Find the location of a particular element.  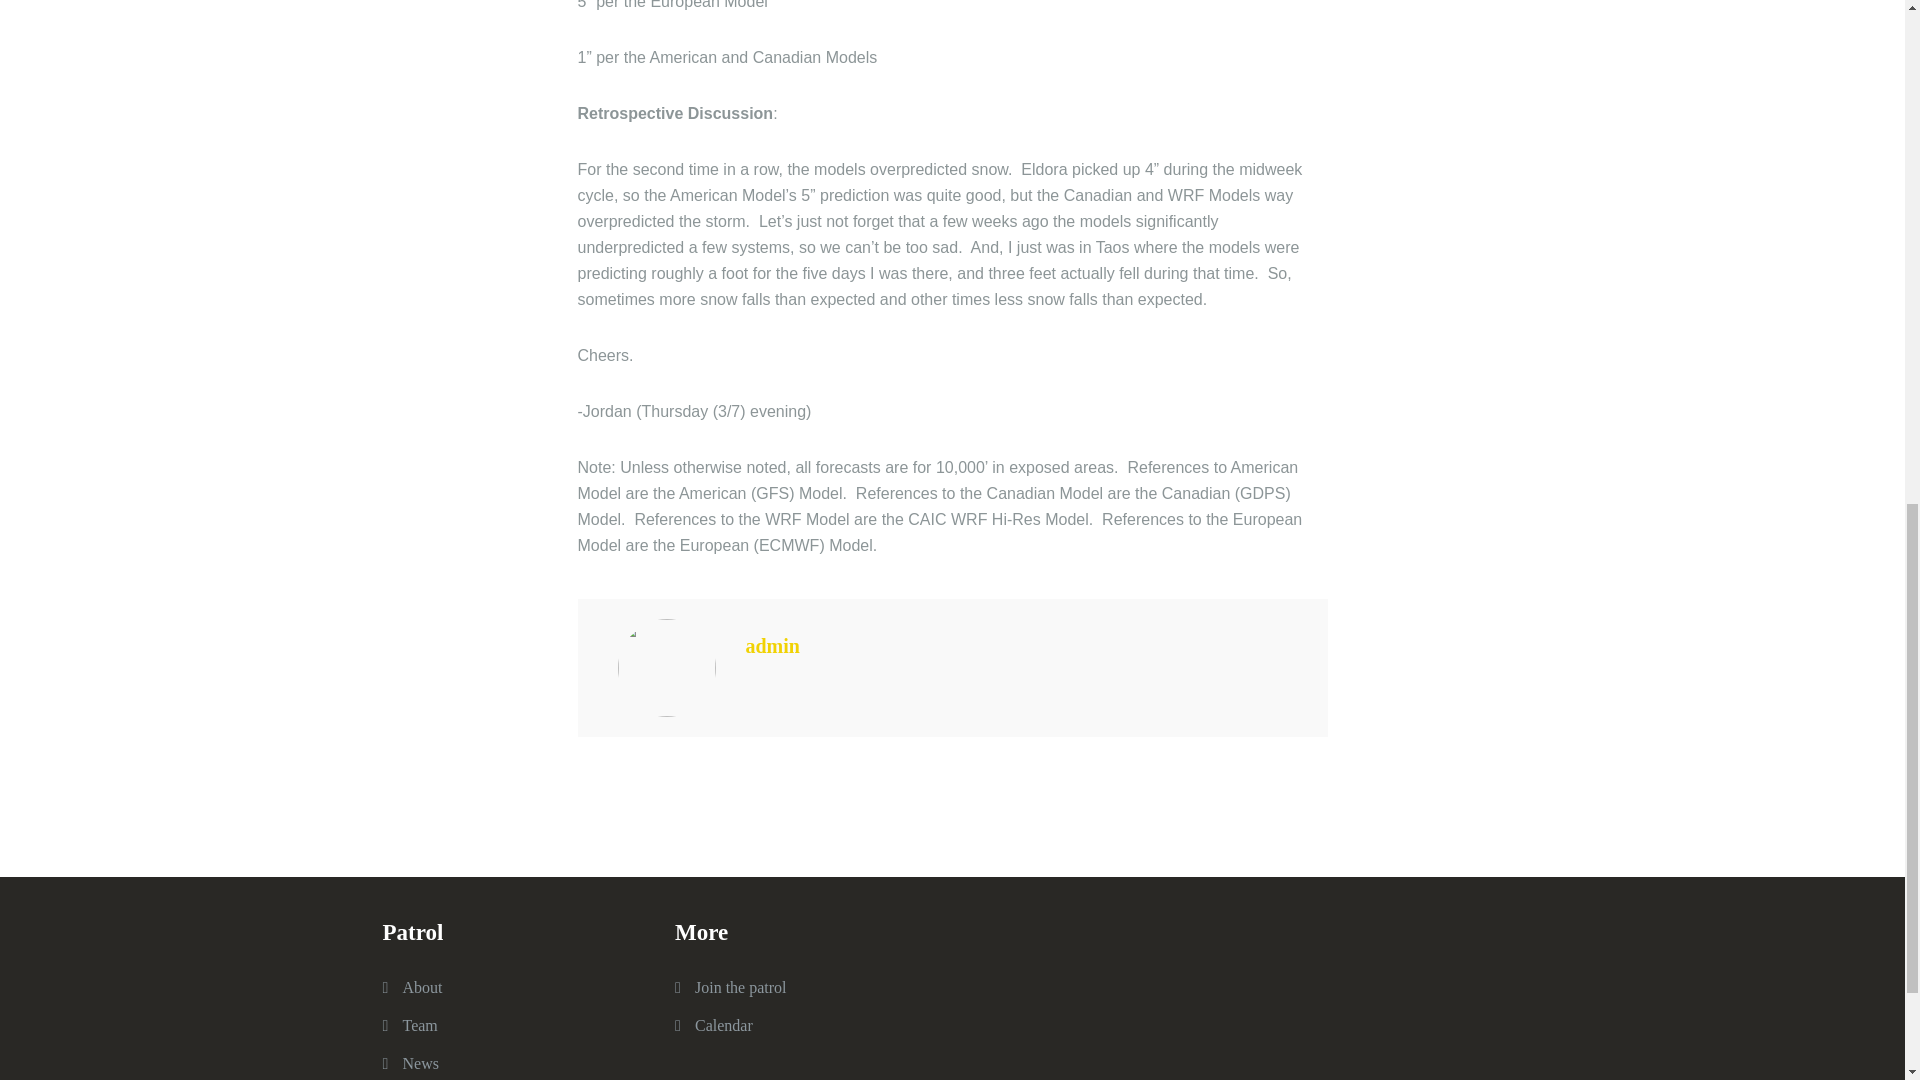

Club is located at coordinates (419, 1025).